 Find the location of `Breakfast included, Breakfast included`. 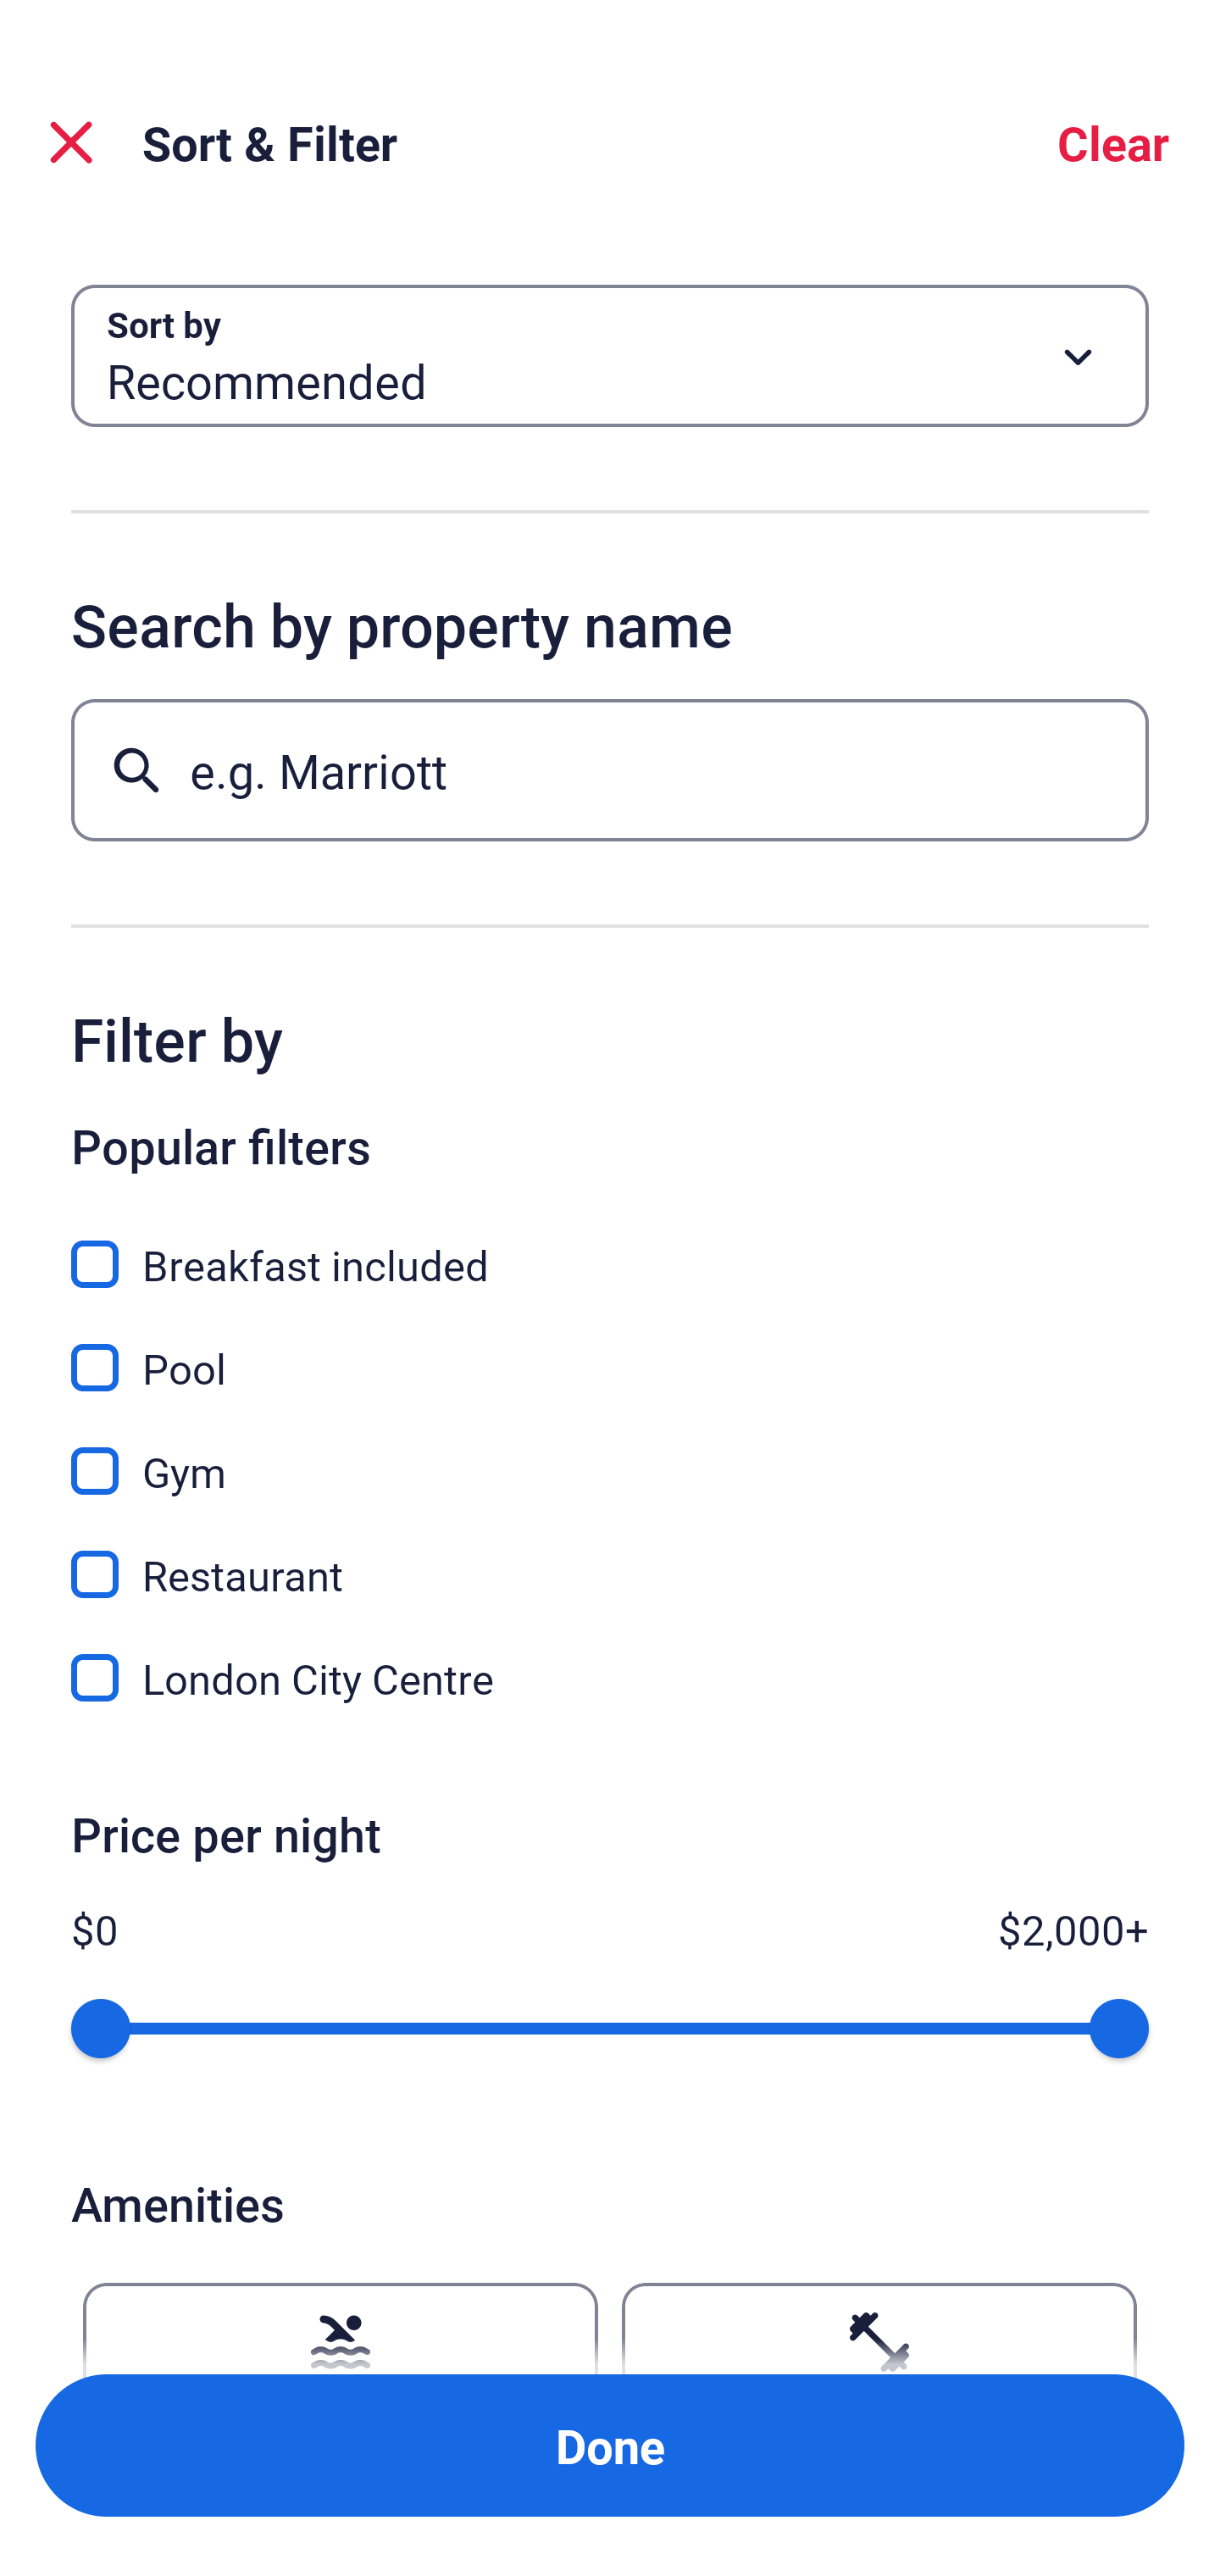

Breakfast included, Breakfast included is located at coordinates (610, 1246).